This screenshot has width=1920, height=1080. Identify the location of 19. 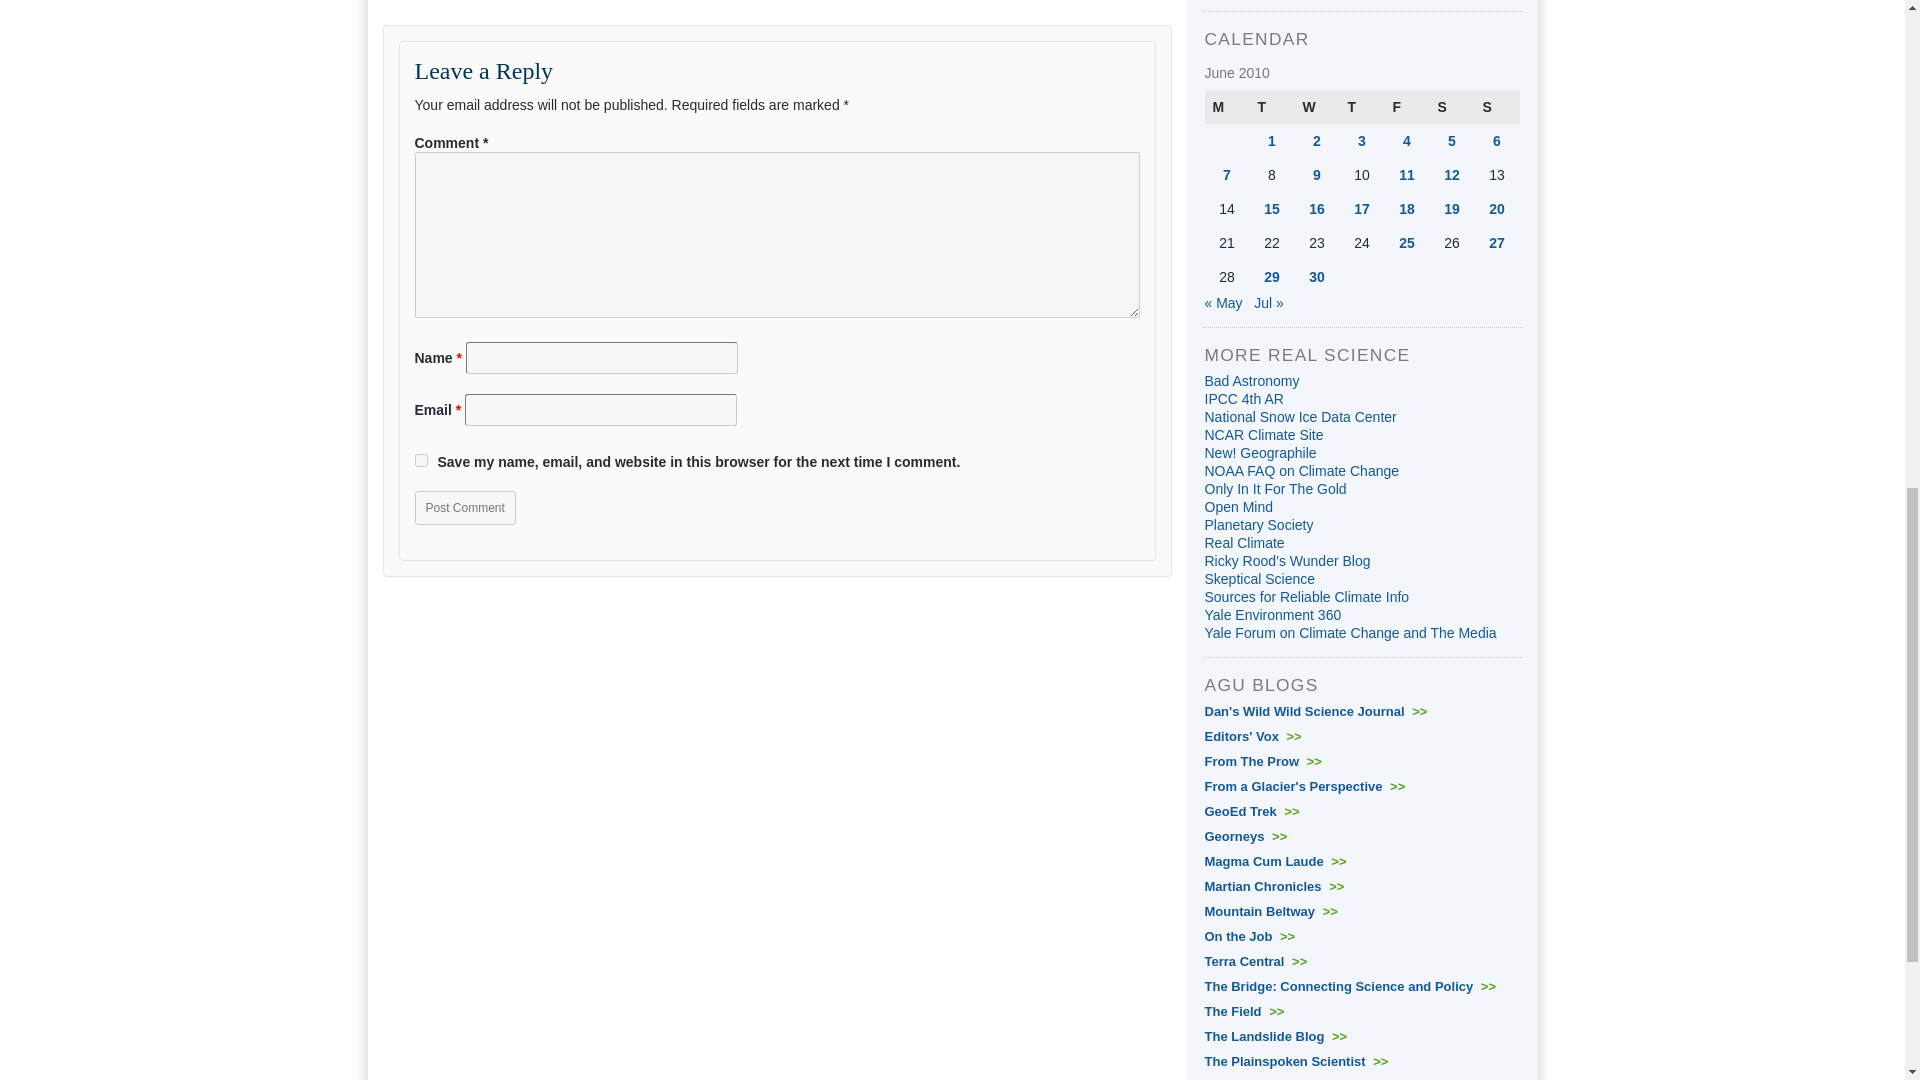
(1451, 208).